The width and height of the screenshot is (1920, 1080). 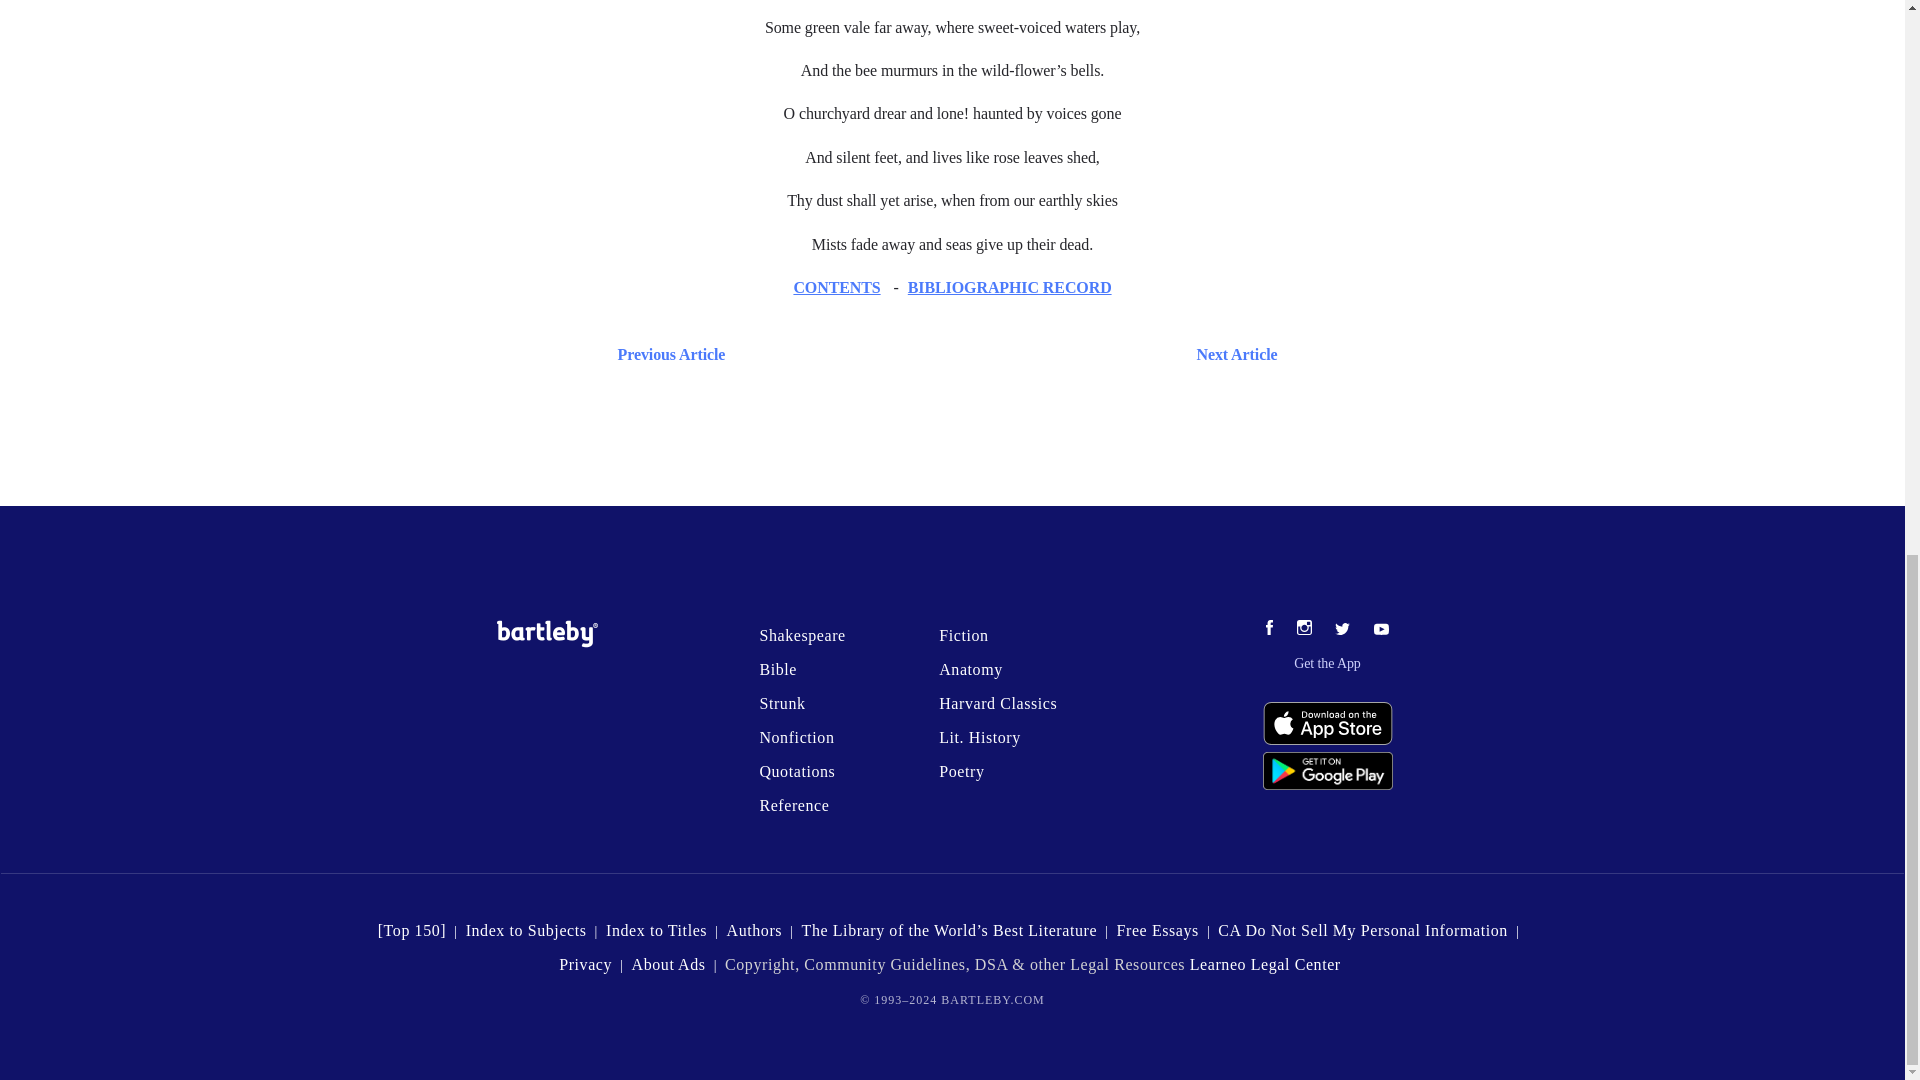 I want to click on BIBLIOGRAPHIC RECORD, so click(x=1010, y=286).